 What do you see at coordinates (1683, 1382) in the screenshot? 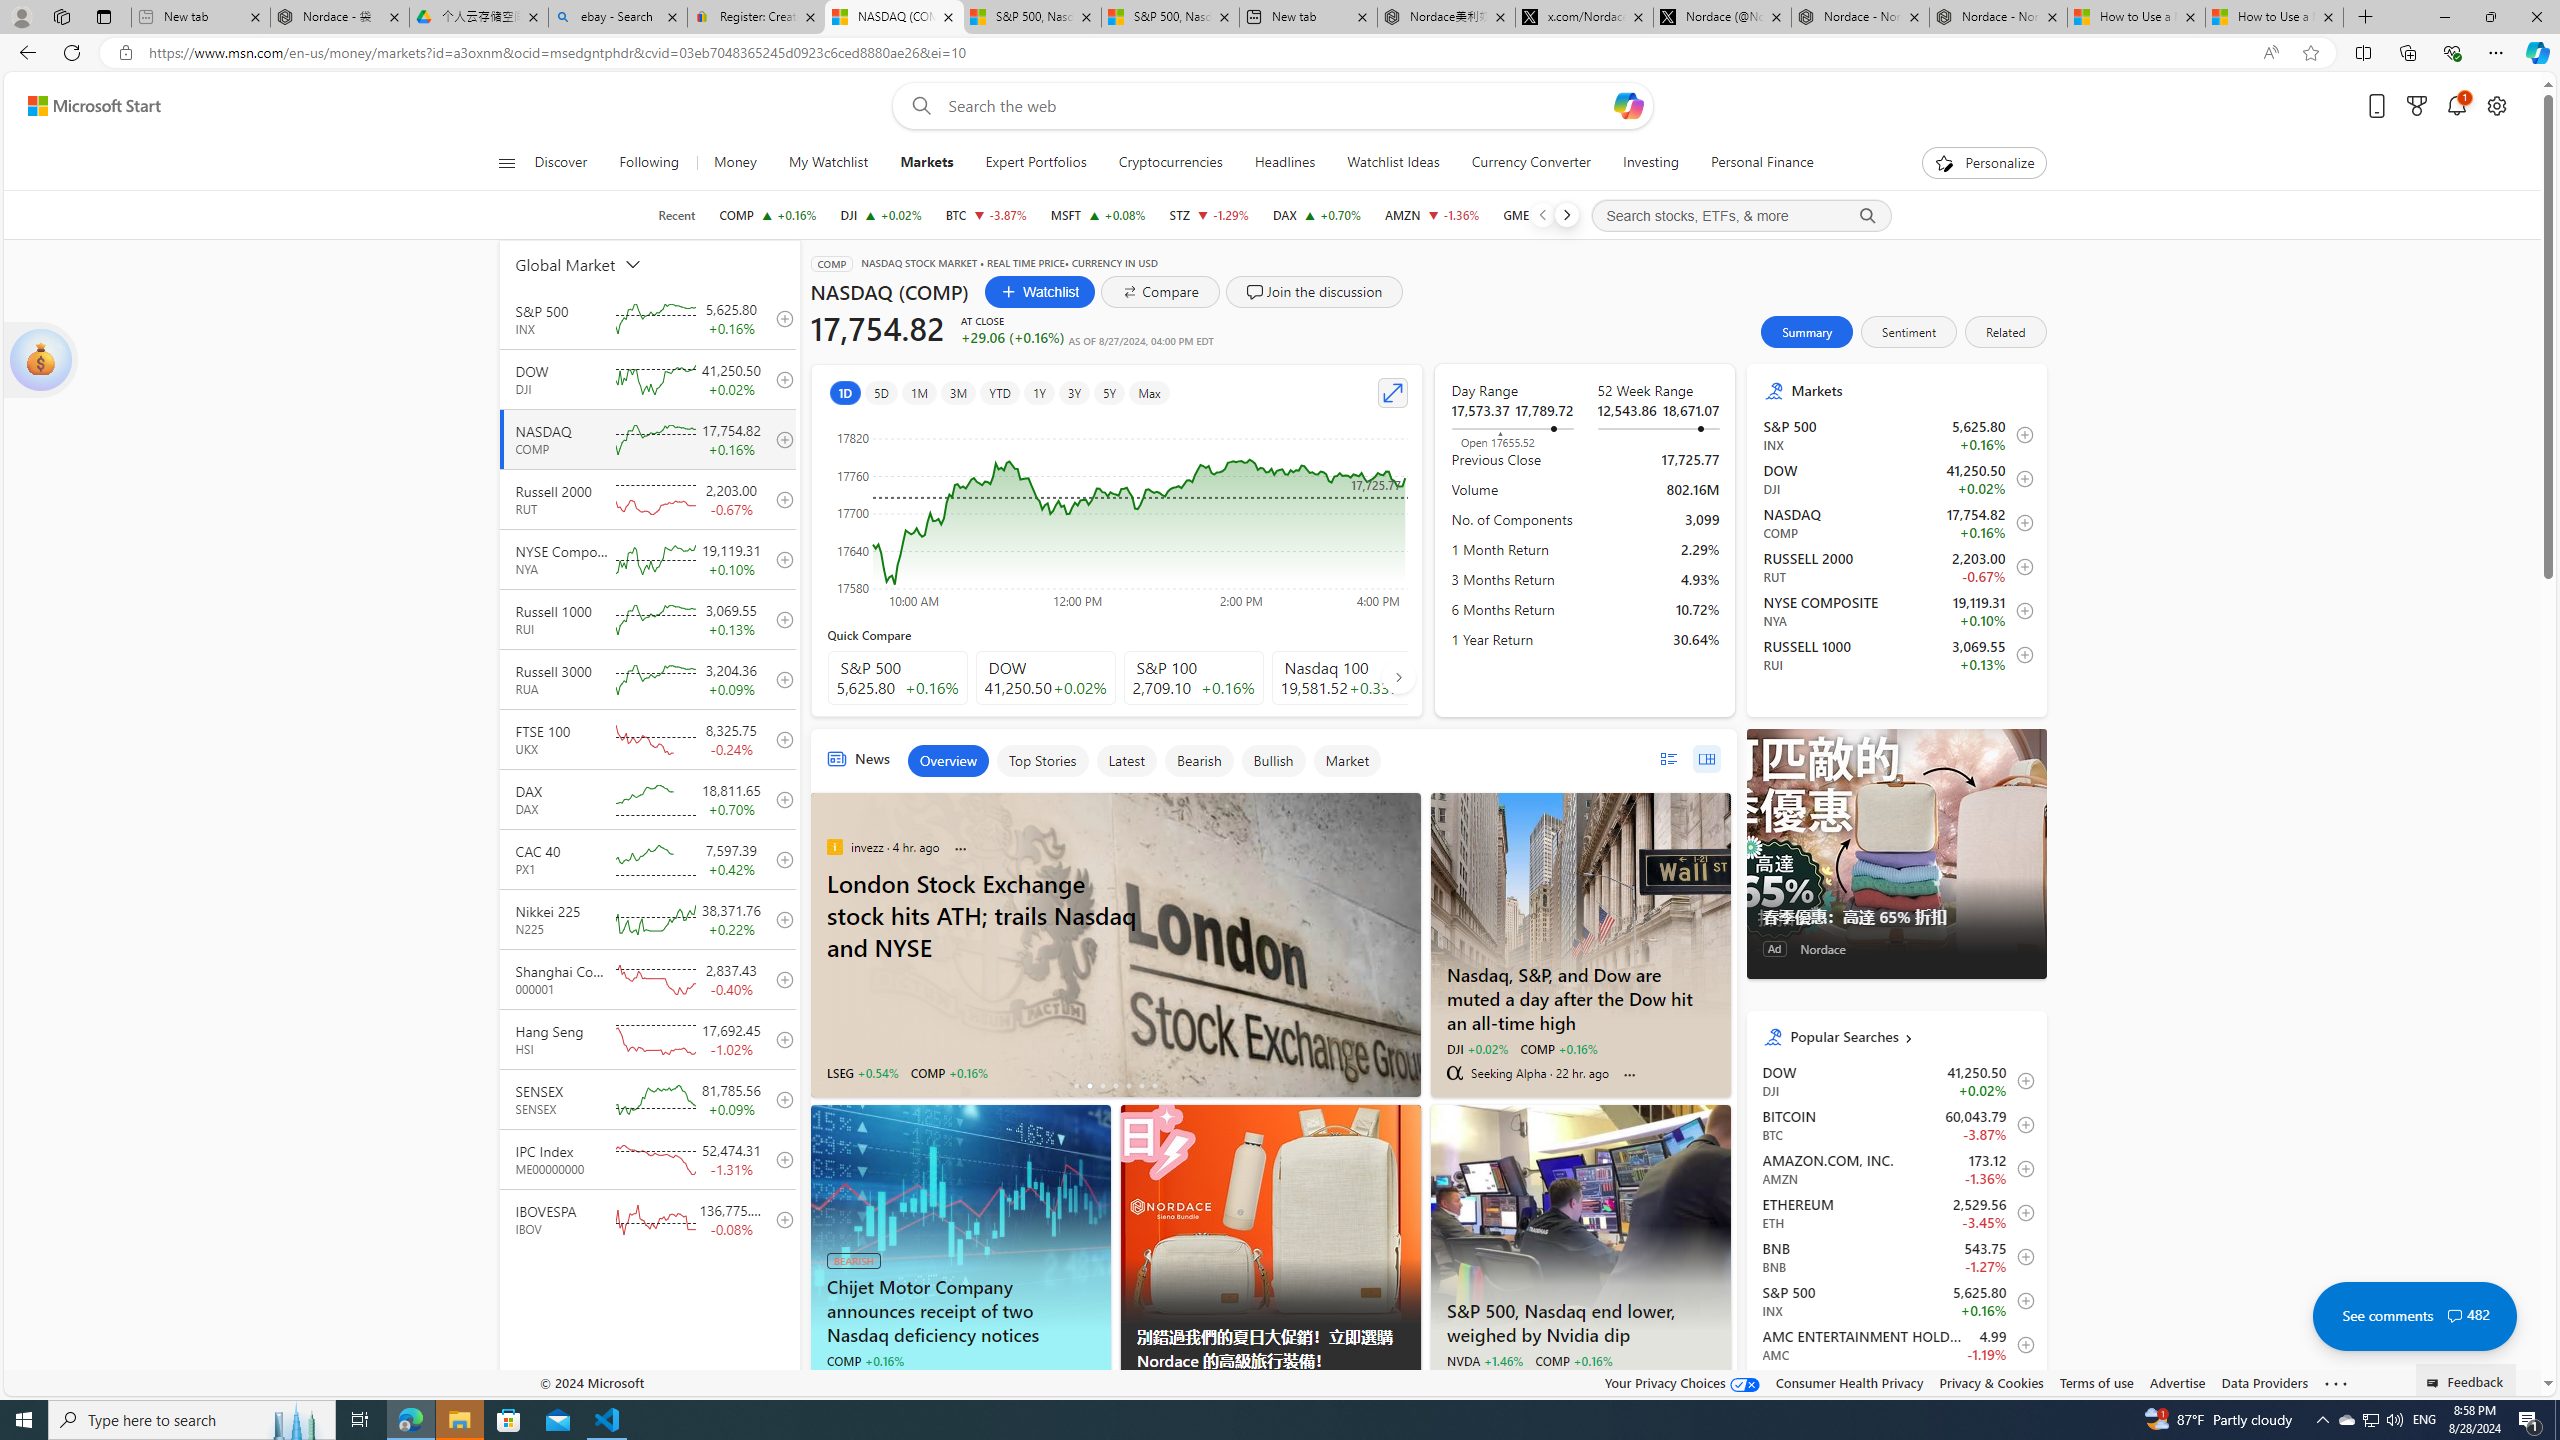
I see `Your Privacy Choices` at bounding box center [1683, 1382].